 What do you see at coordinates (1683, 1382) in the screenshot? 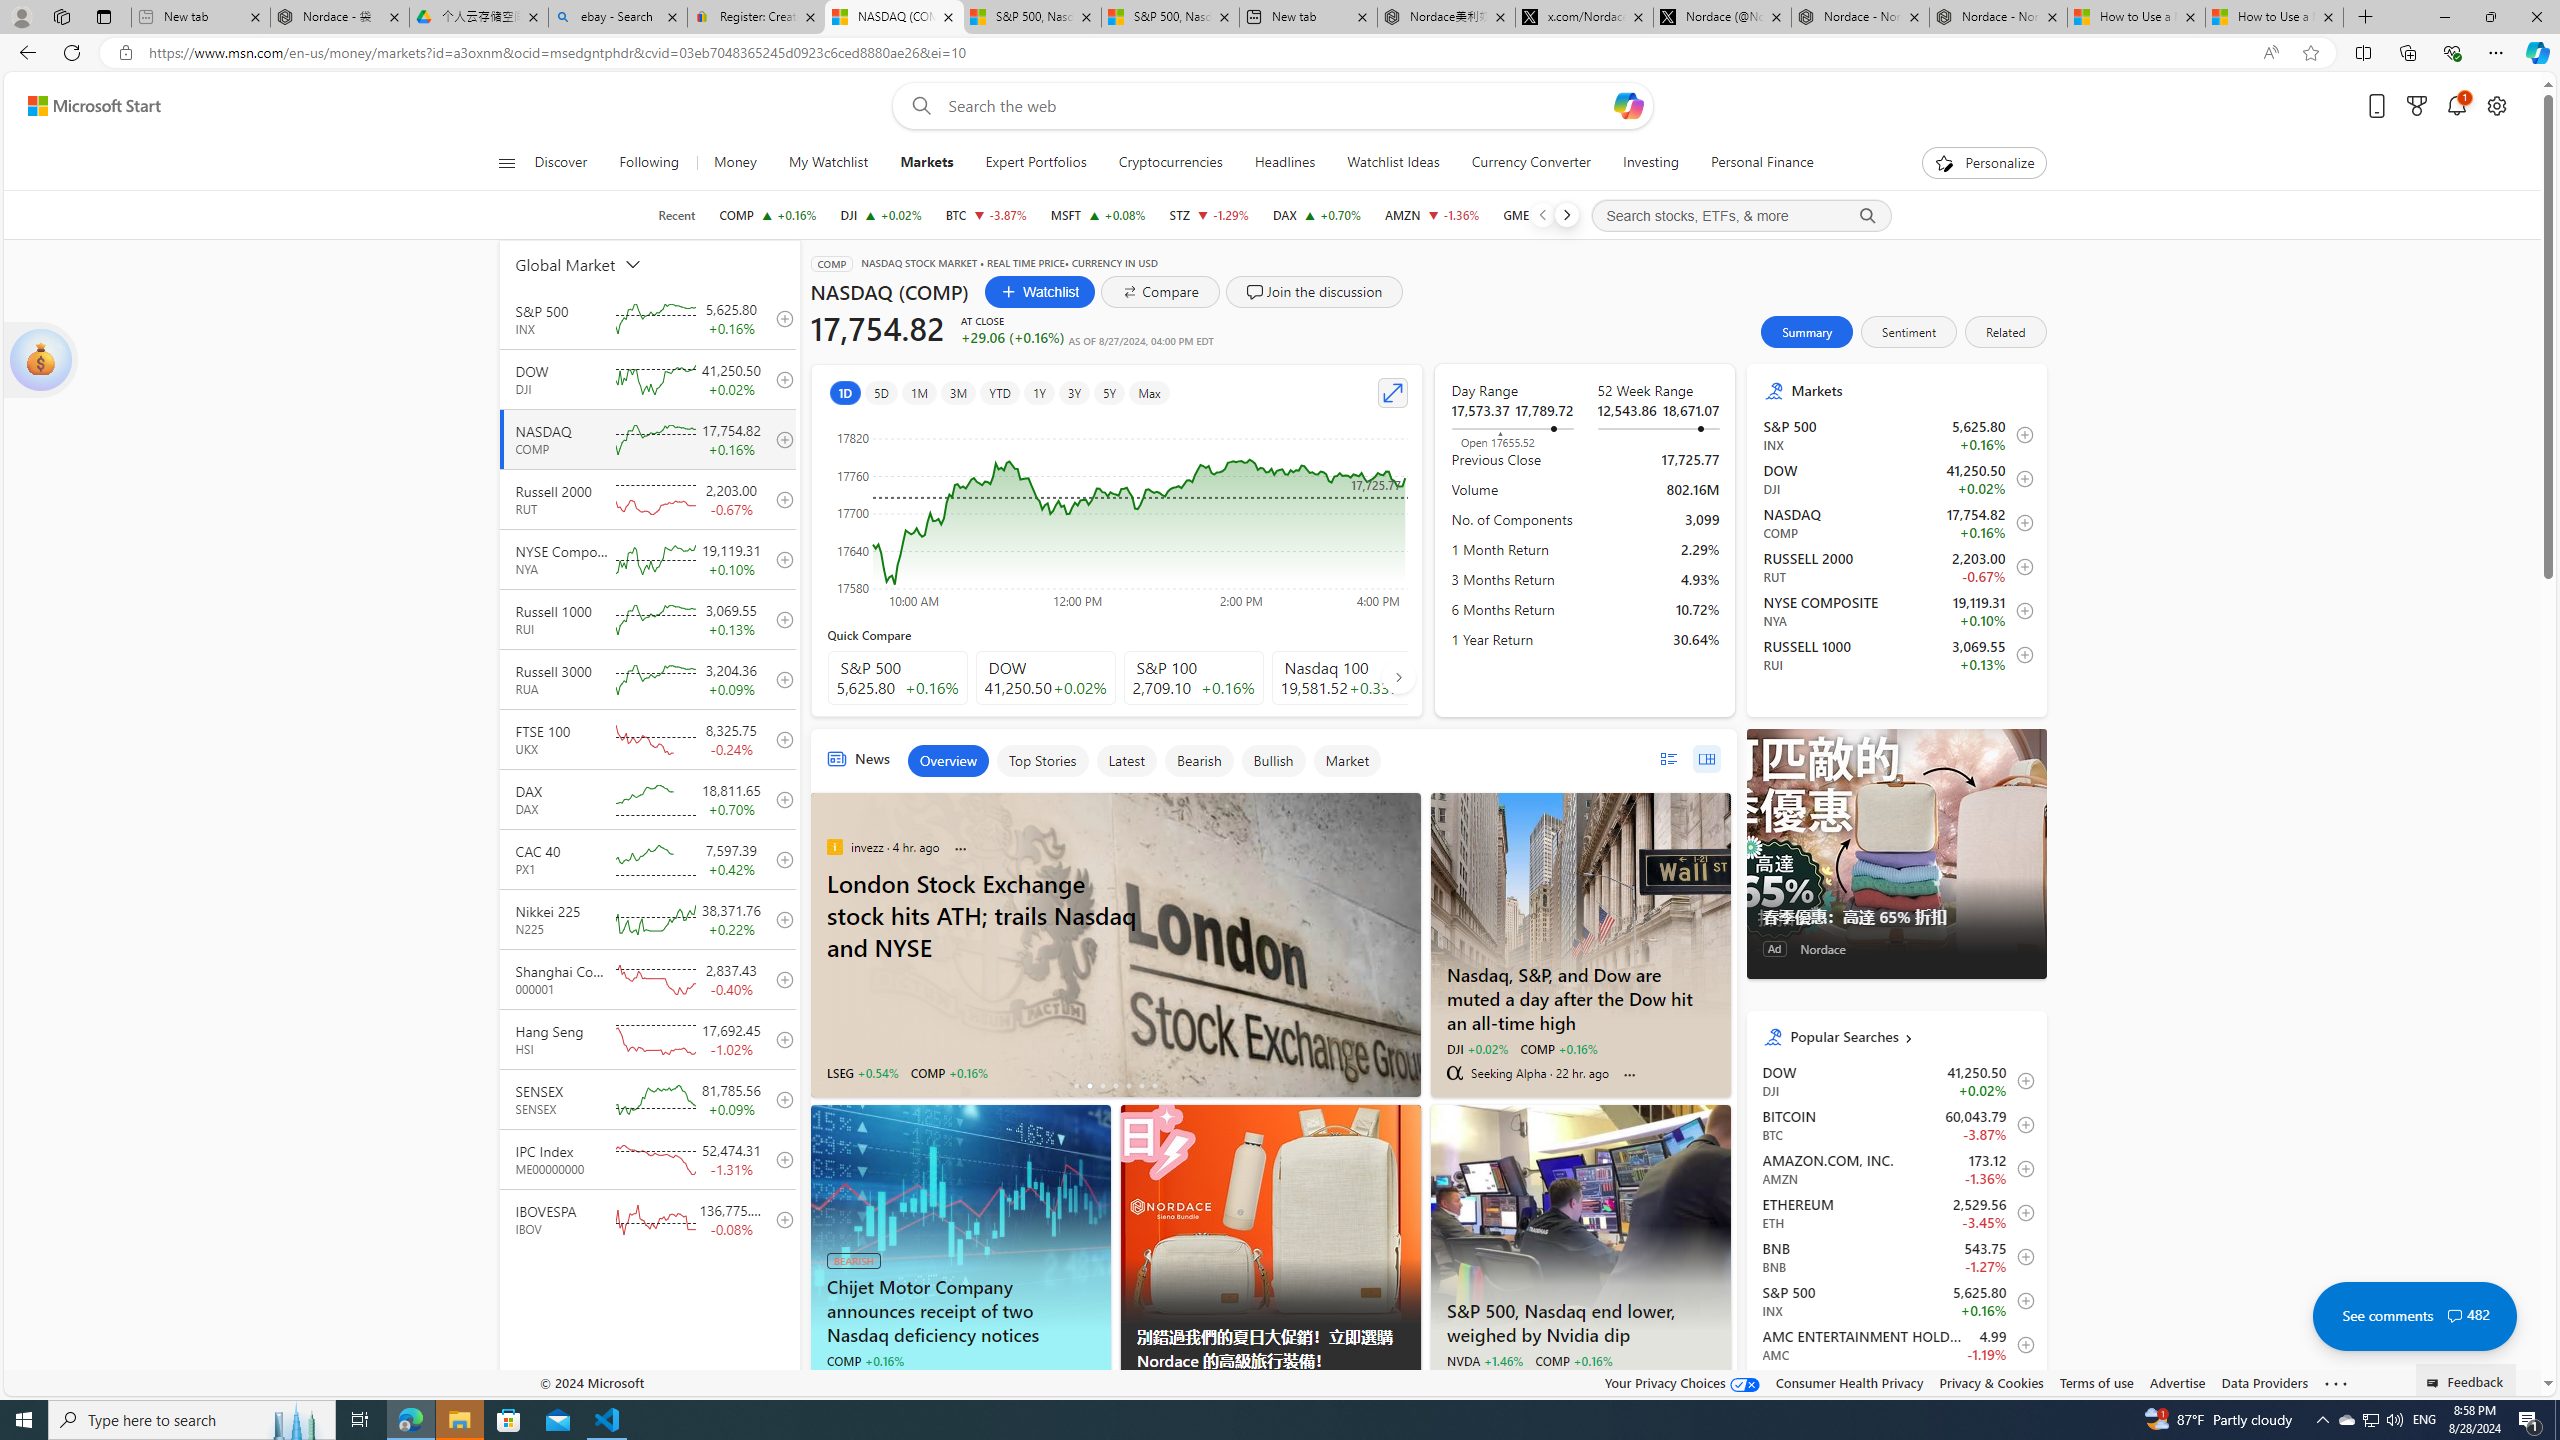
I see `Your Privacy Choices` at bounding box center [1683, 1382].